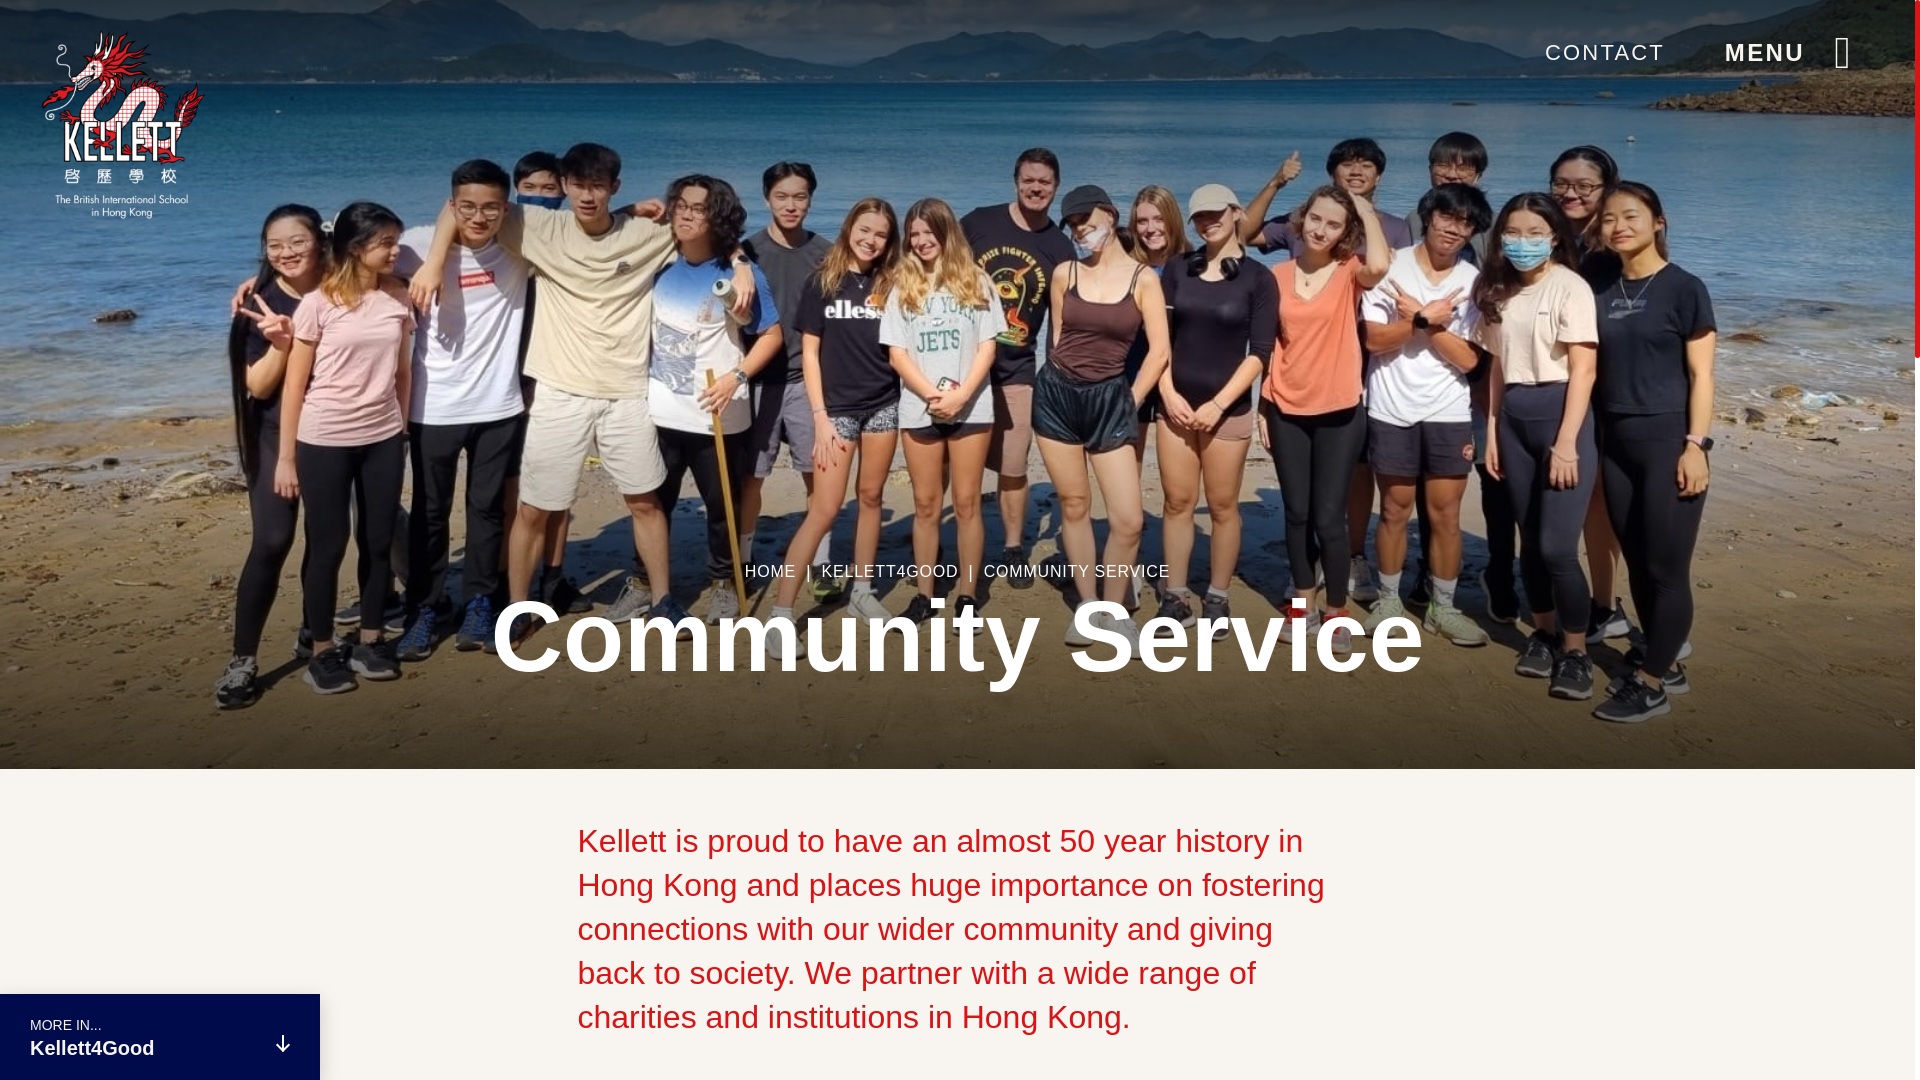  I want to click on CONTACT, so click(1604, 52).